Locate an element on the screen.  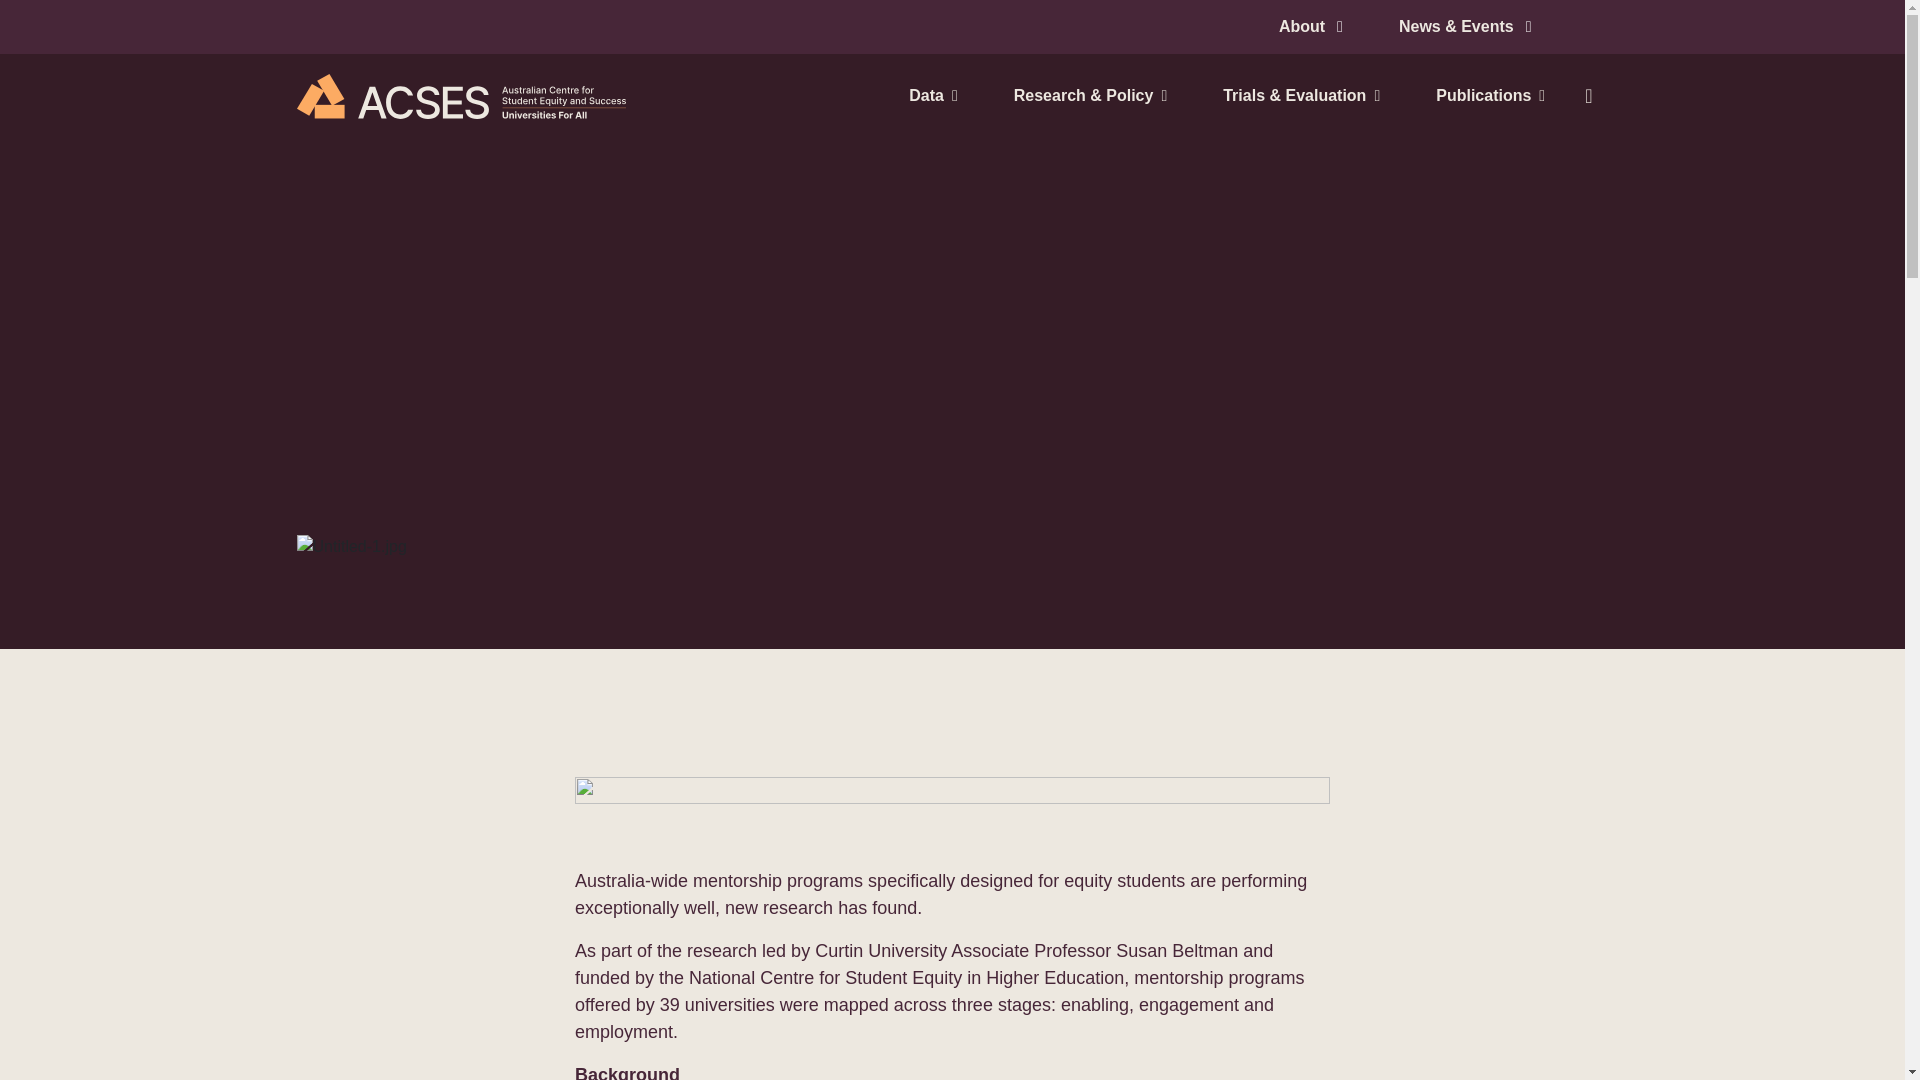
Publications is located at coordinates (1482, 96).